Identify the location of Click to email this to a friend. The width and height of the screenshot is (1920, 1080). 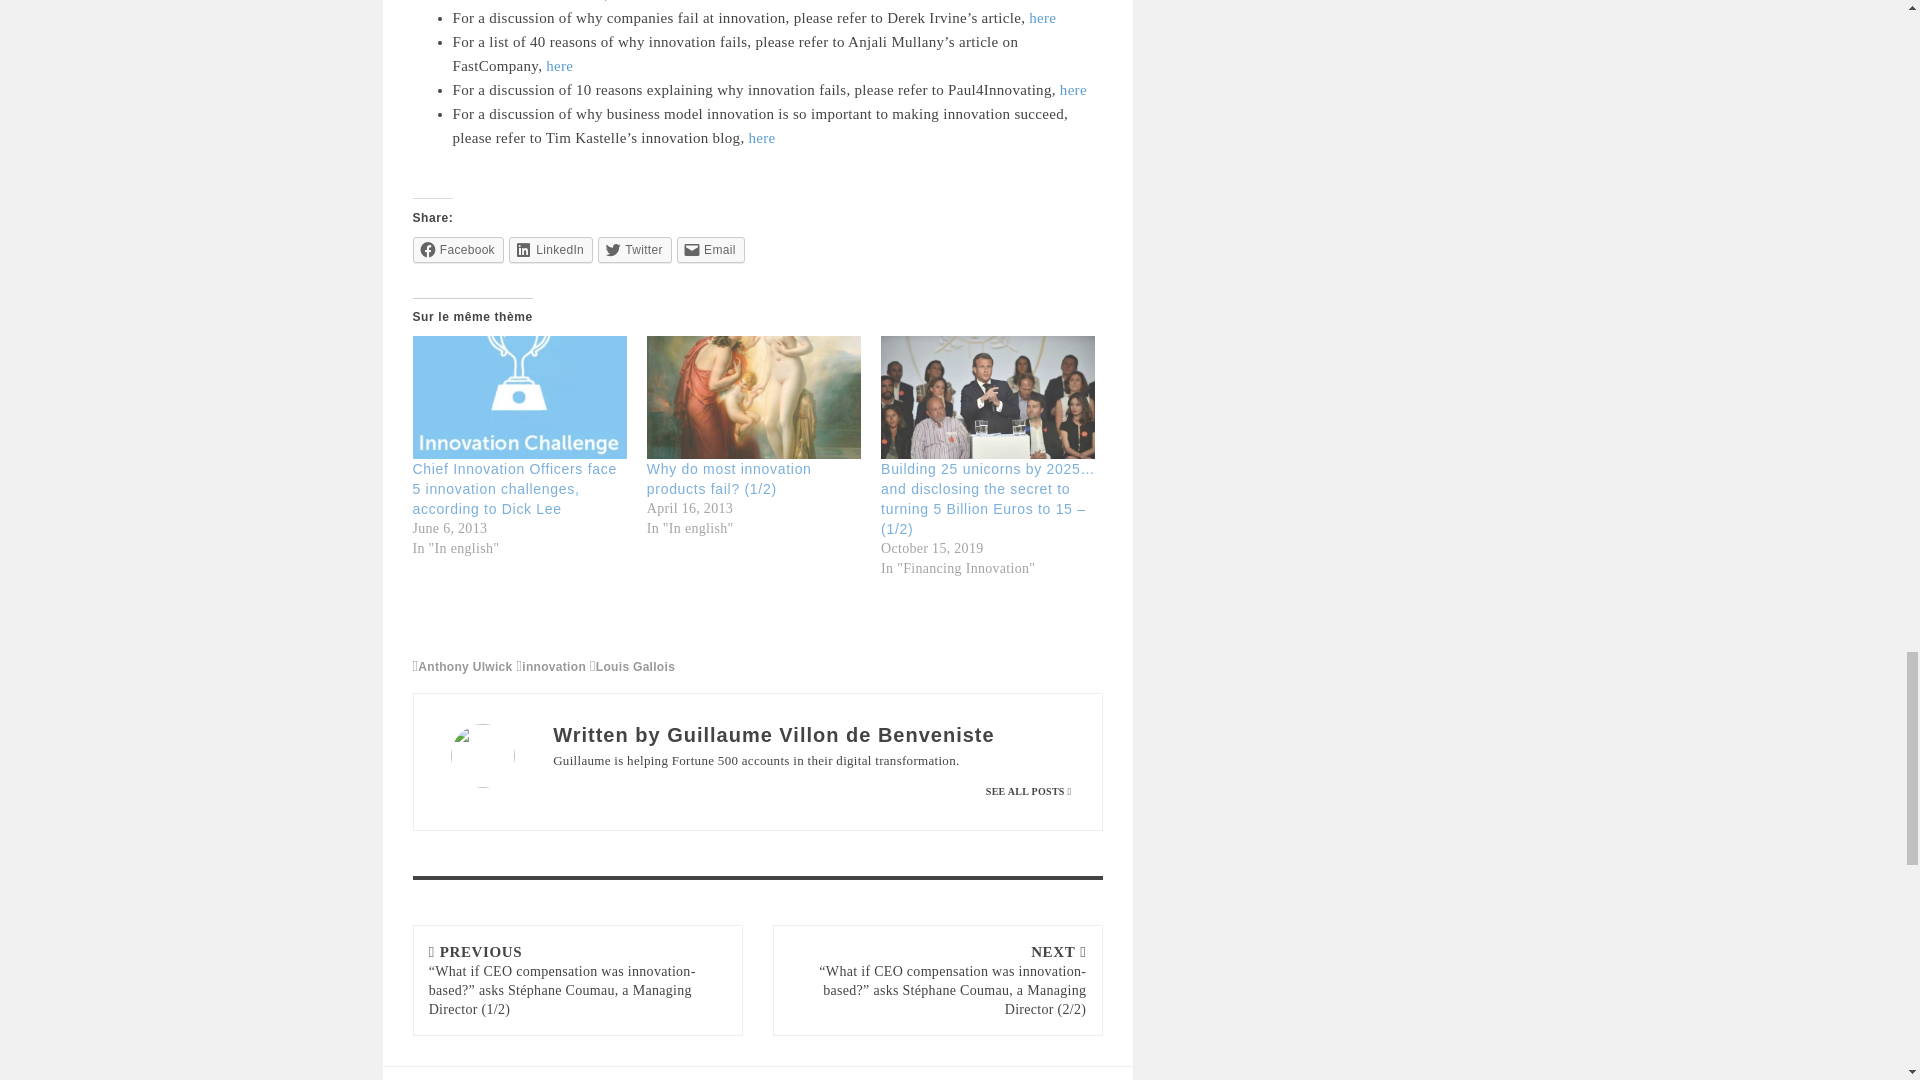
(710, 250).